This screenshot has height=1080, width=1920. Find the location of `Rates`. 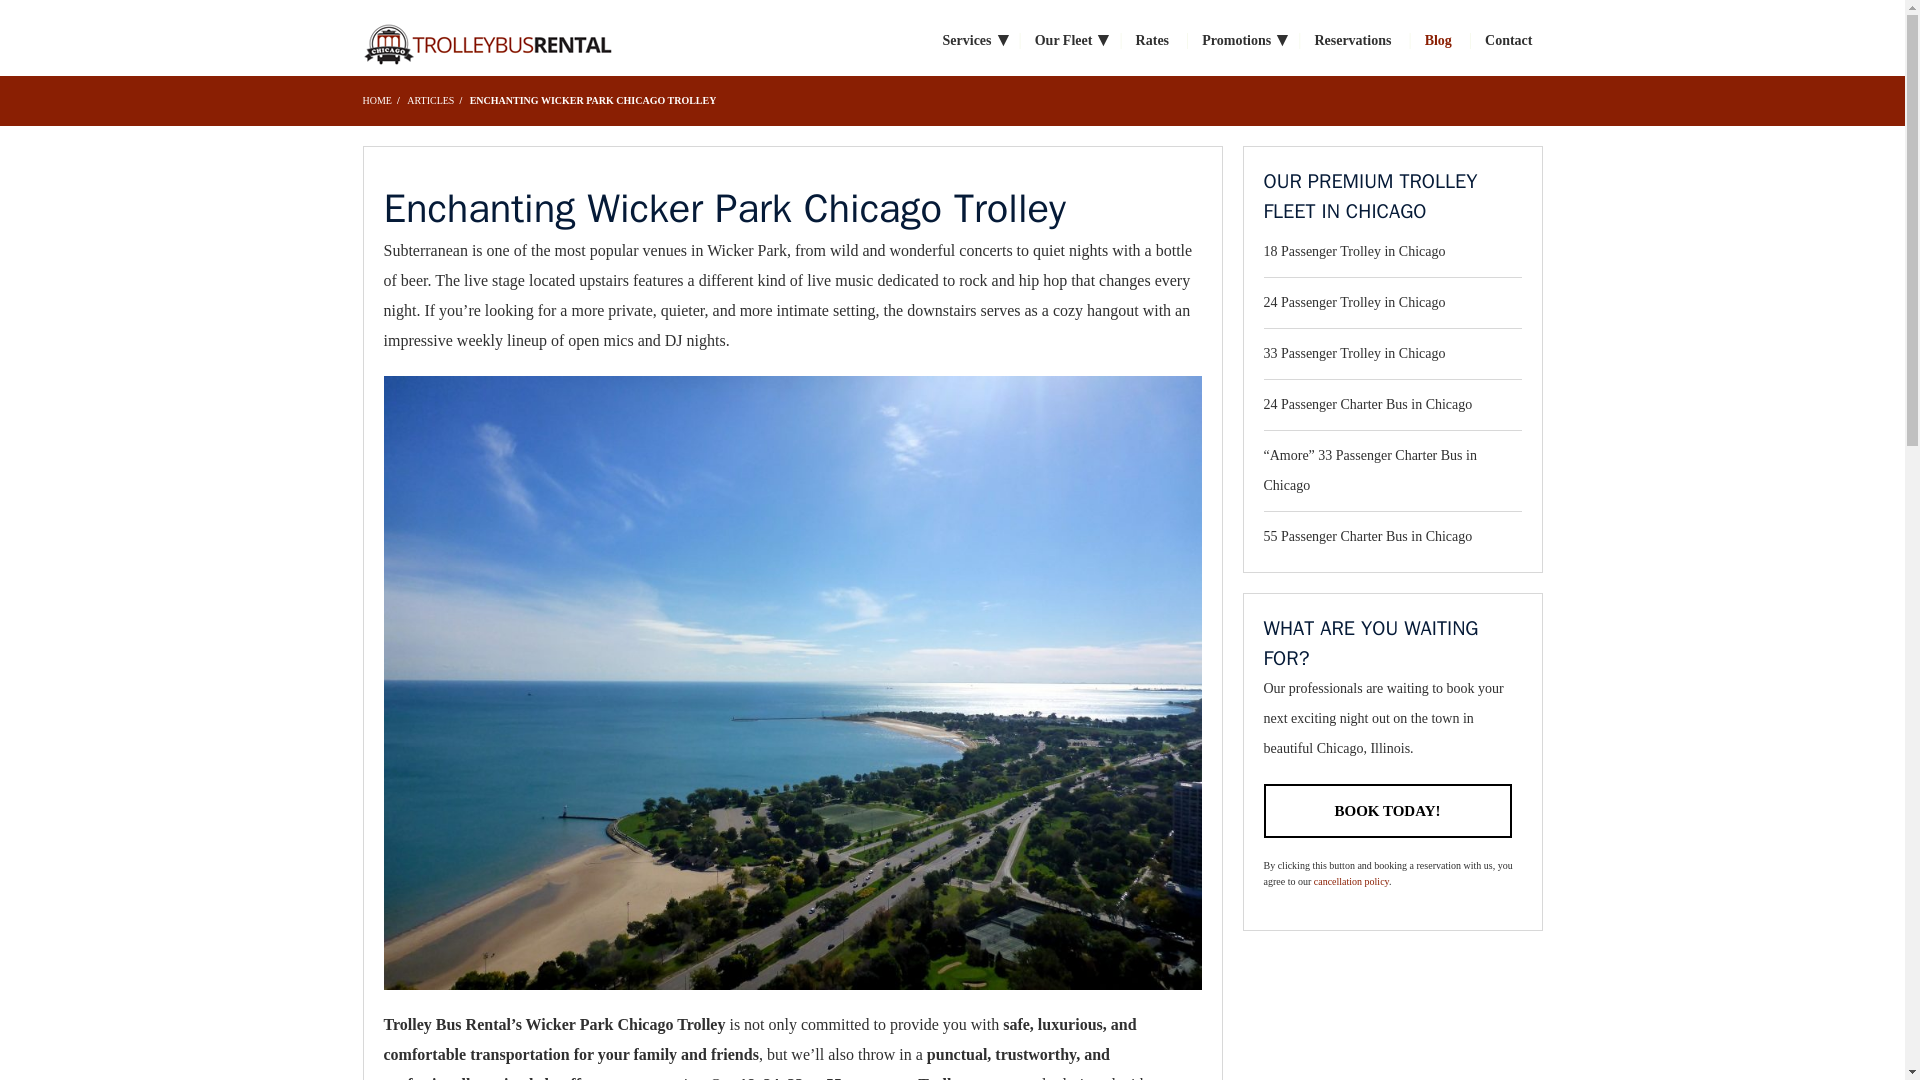

Rates is located at coordinates (1152, 40).